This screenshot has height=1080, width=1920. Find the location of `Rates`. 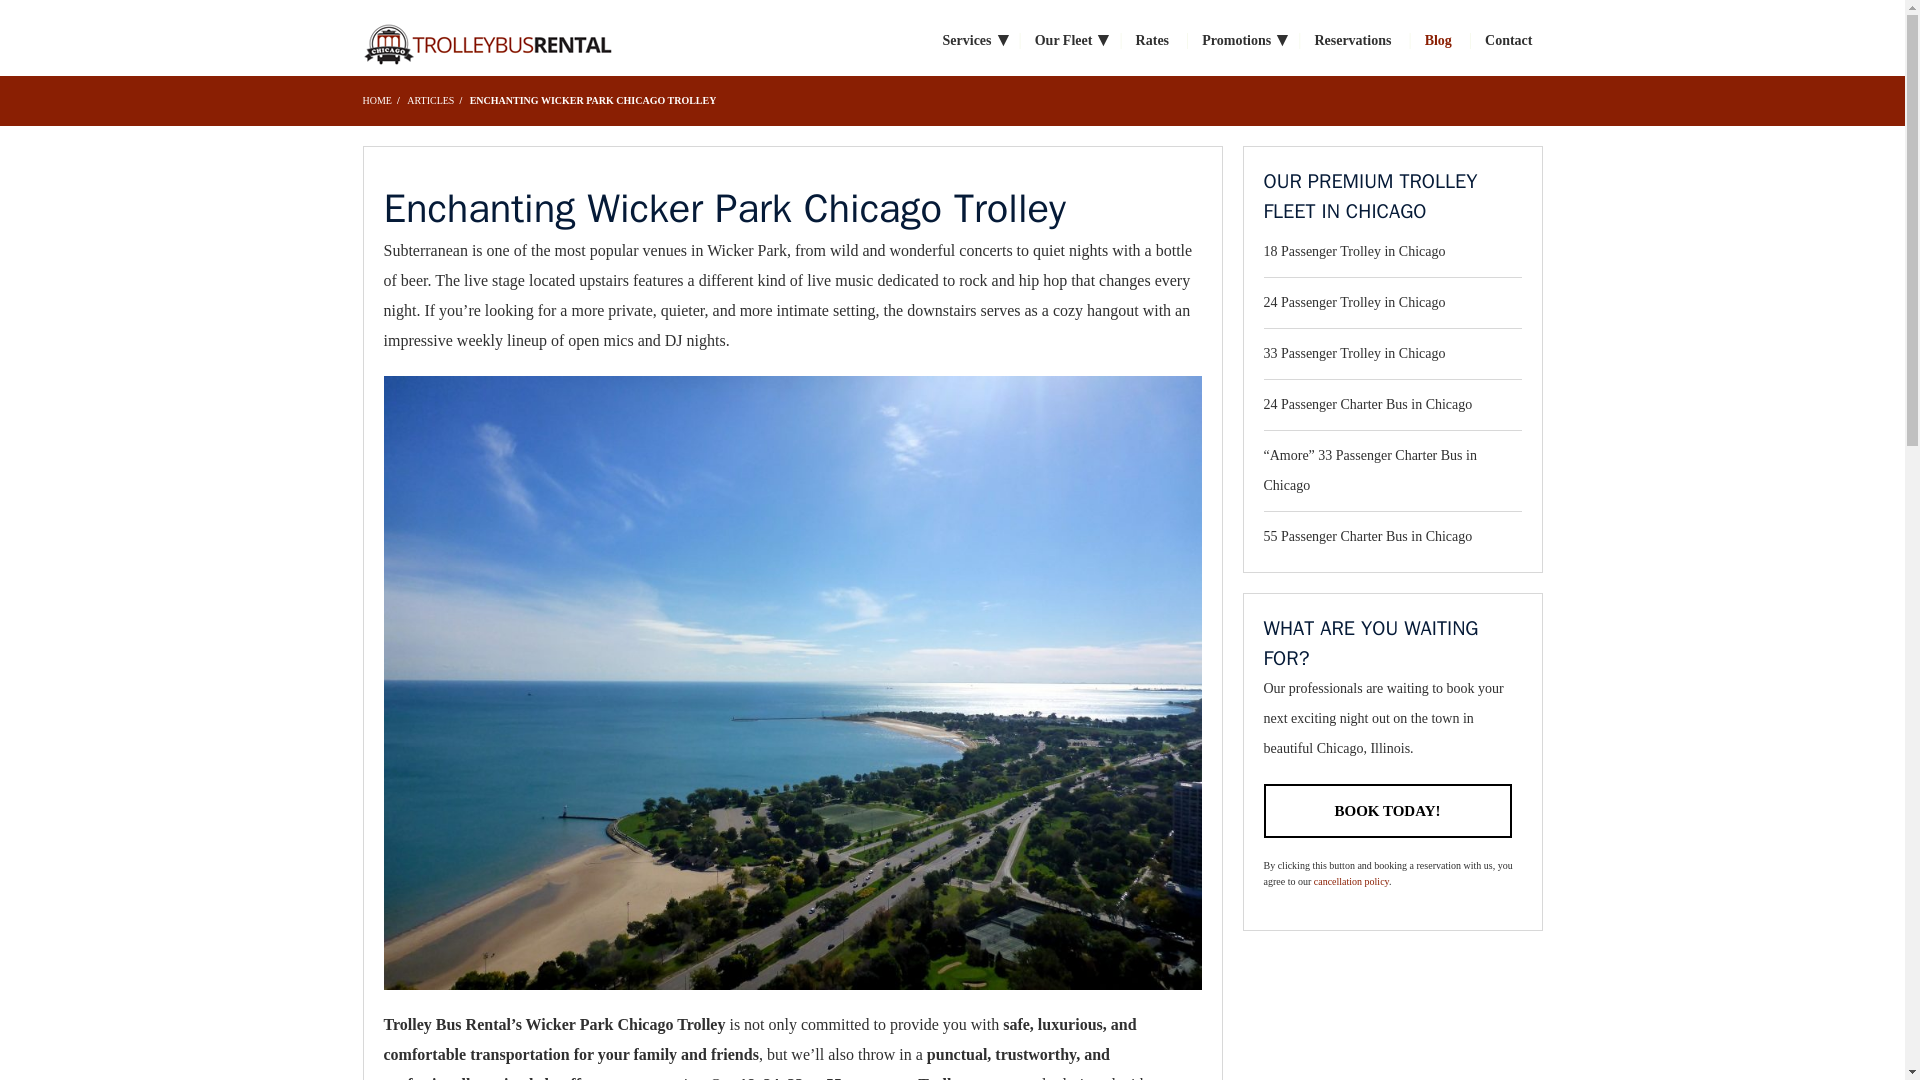

Rates is located at coordinates (1152, 40).